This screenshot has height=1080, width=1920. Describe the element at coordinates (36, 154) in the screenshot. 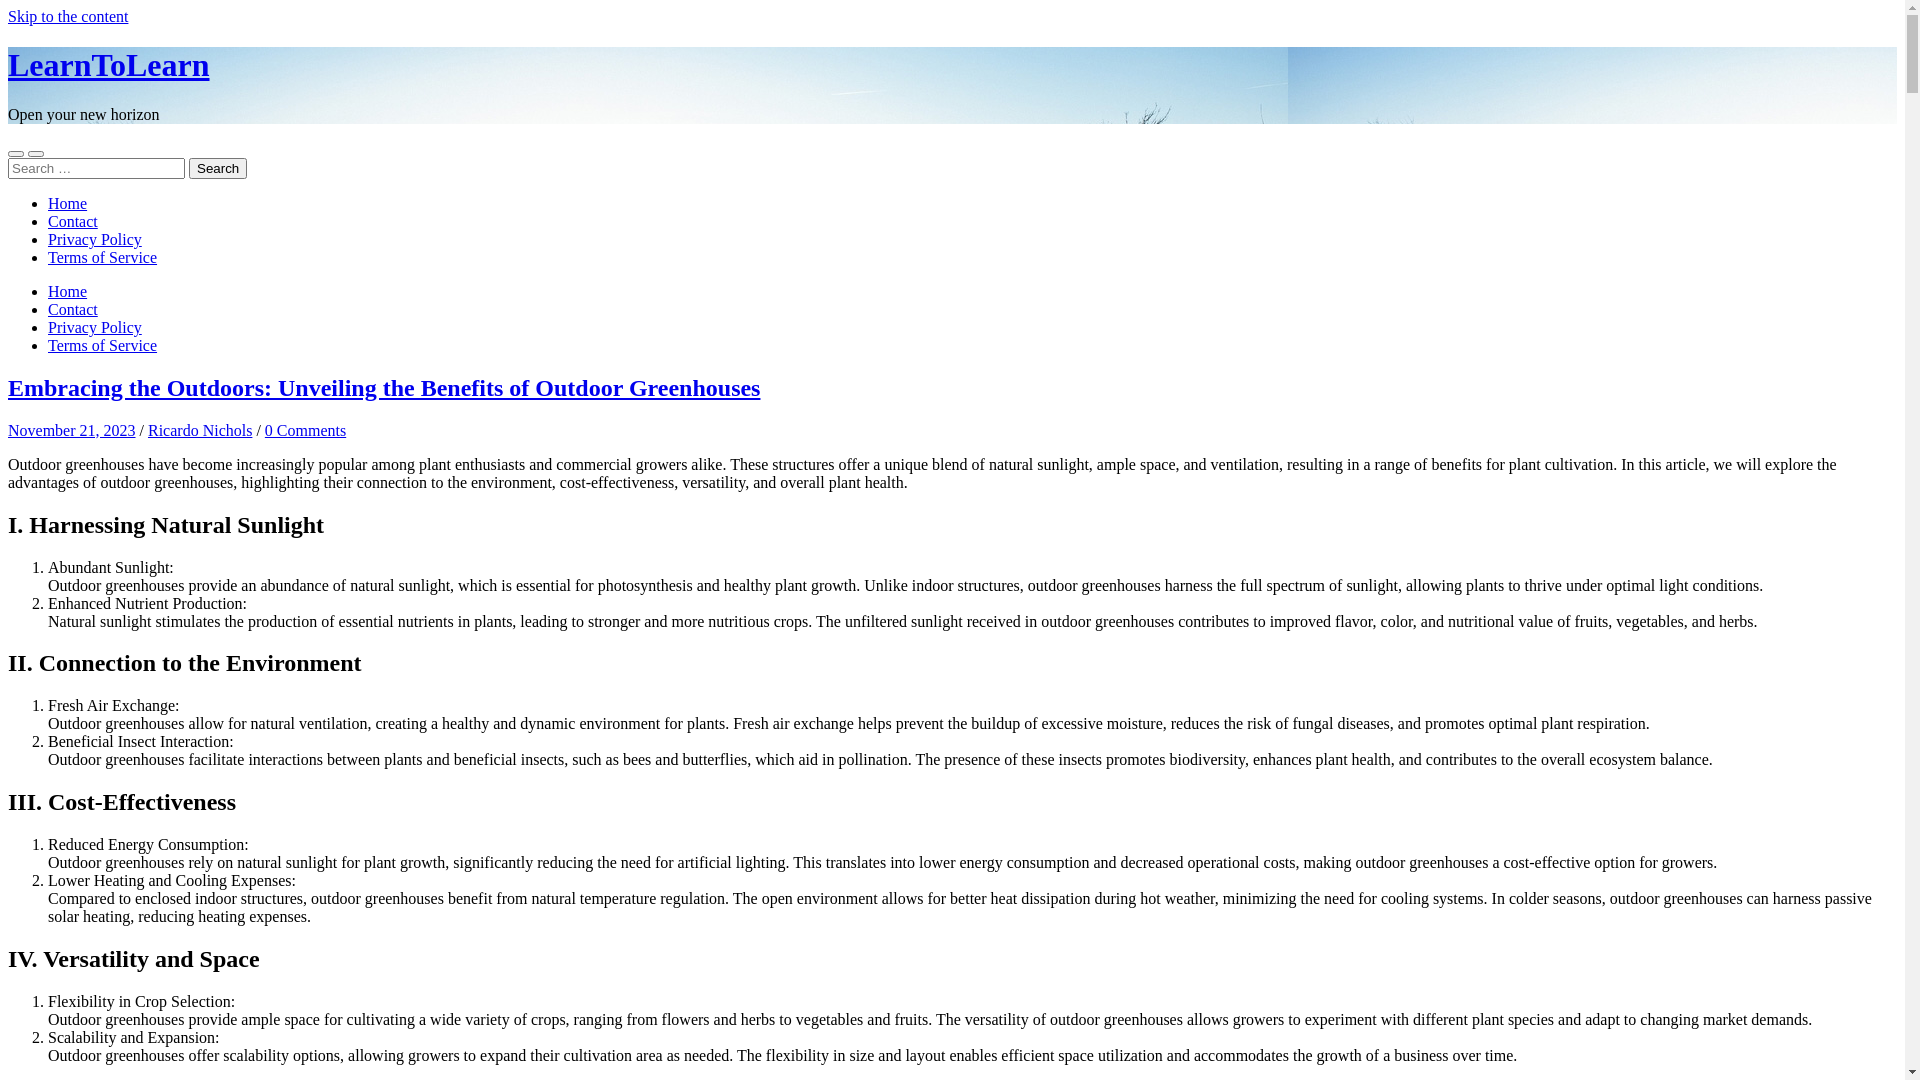

I see `Toggle search field` at that location.